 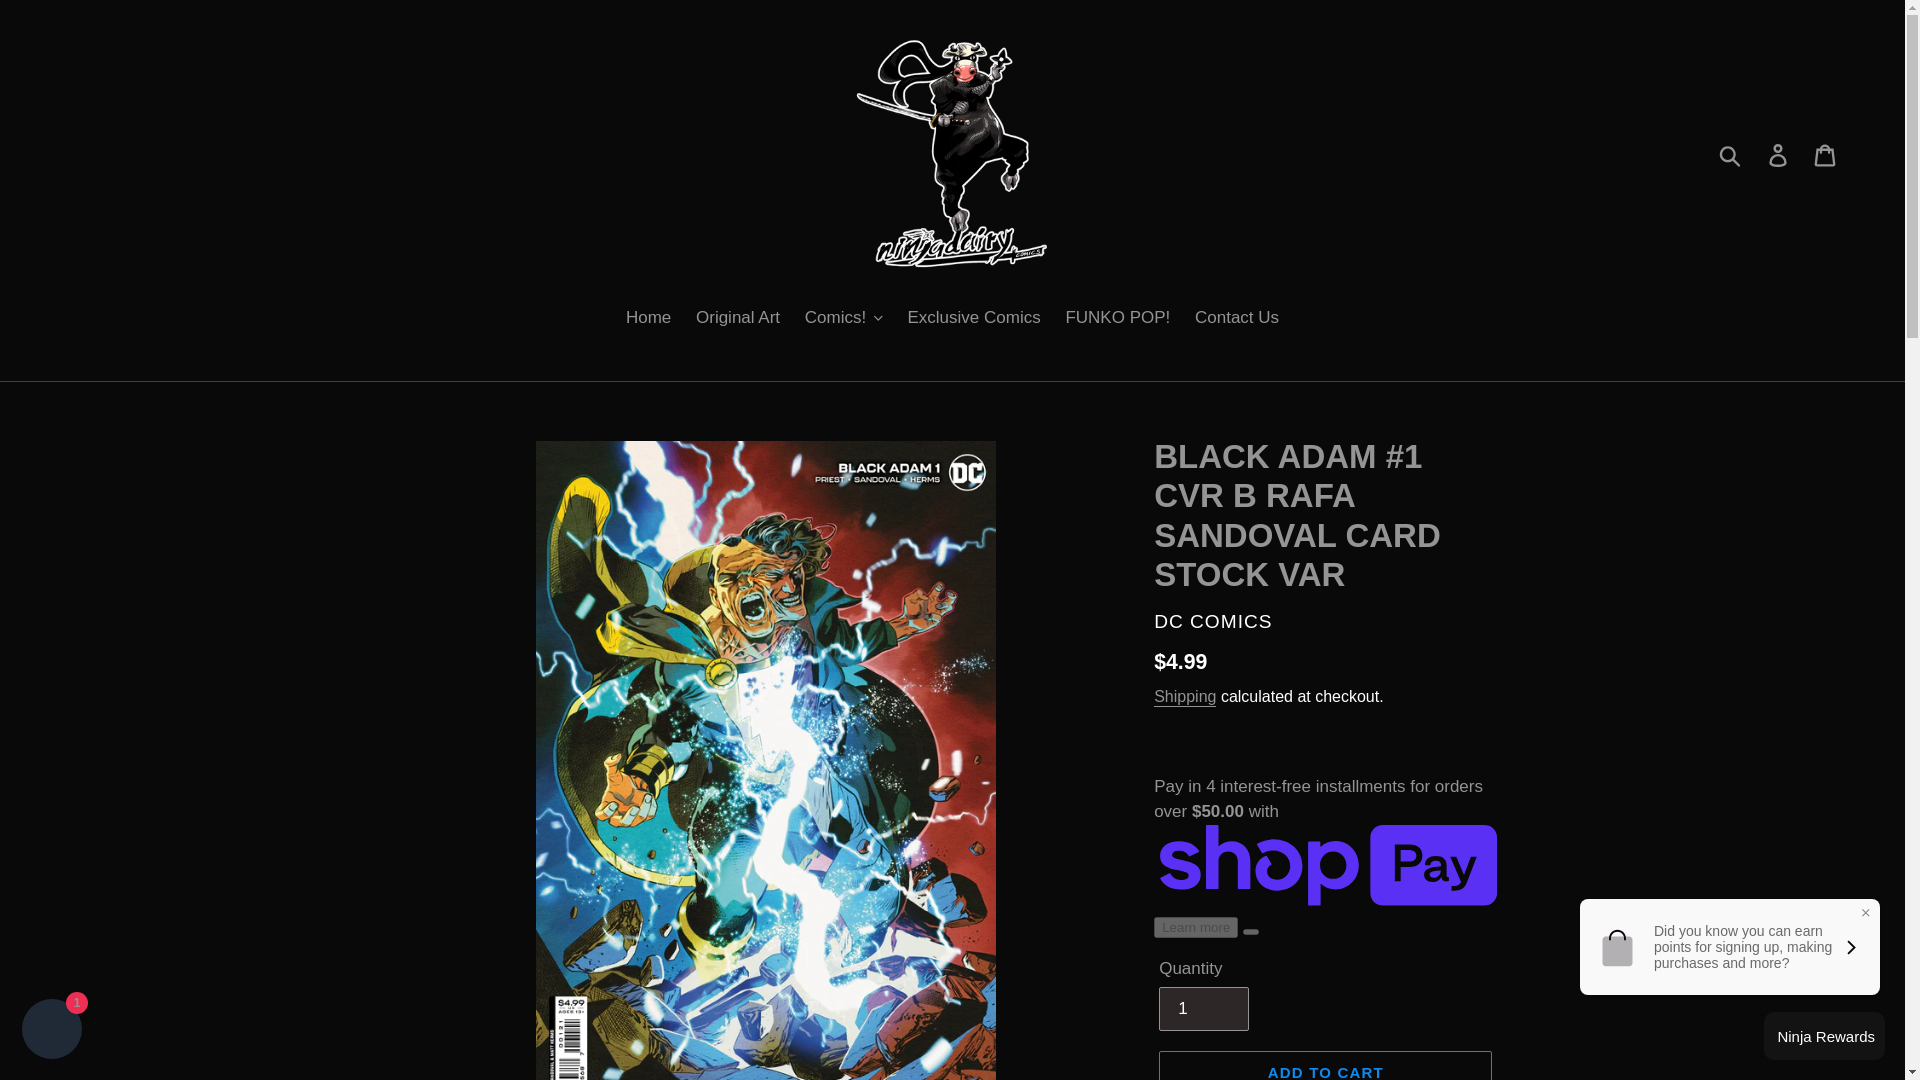 What do you see at coordinates (648, 318) in the screenshot?
I see `Home` at bounding box center [648, 318].